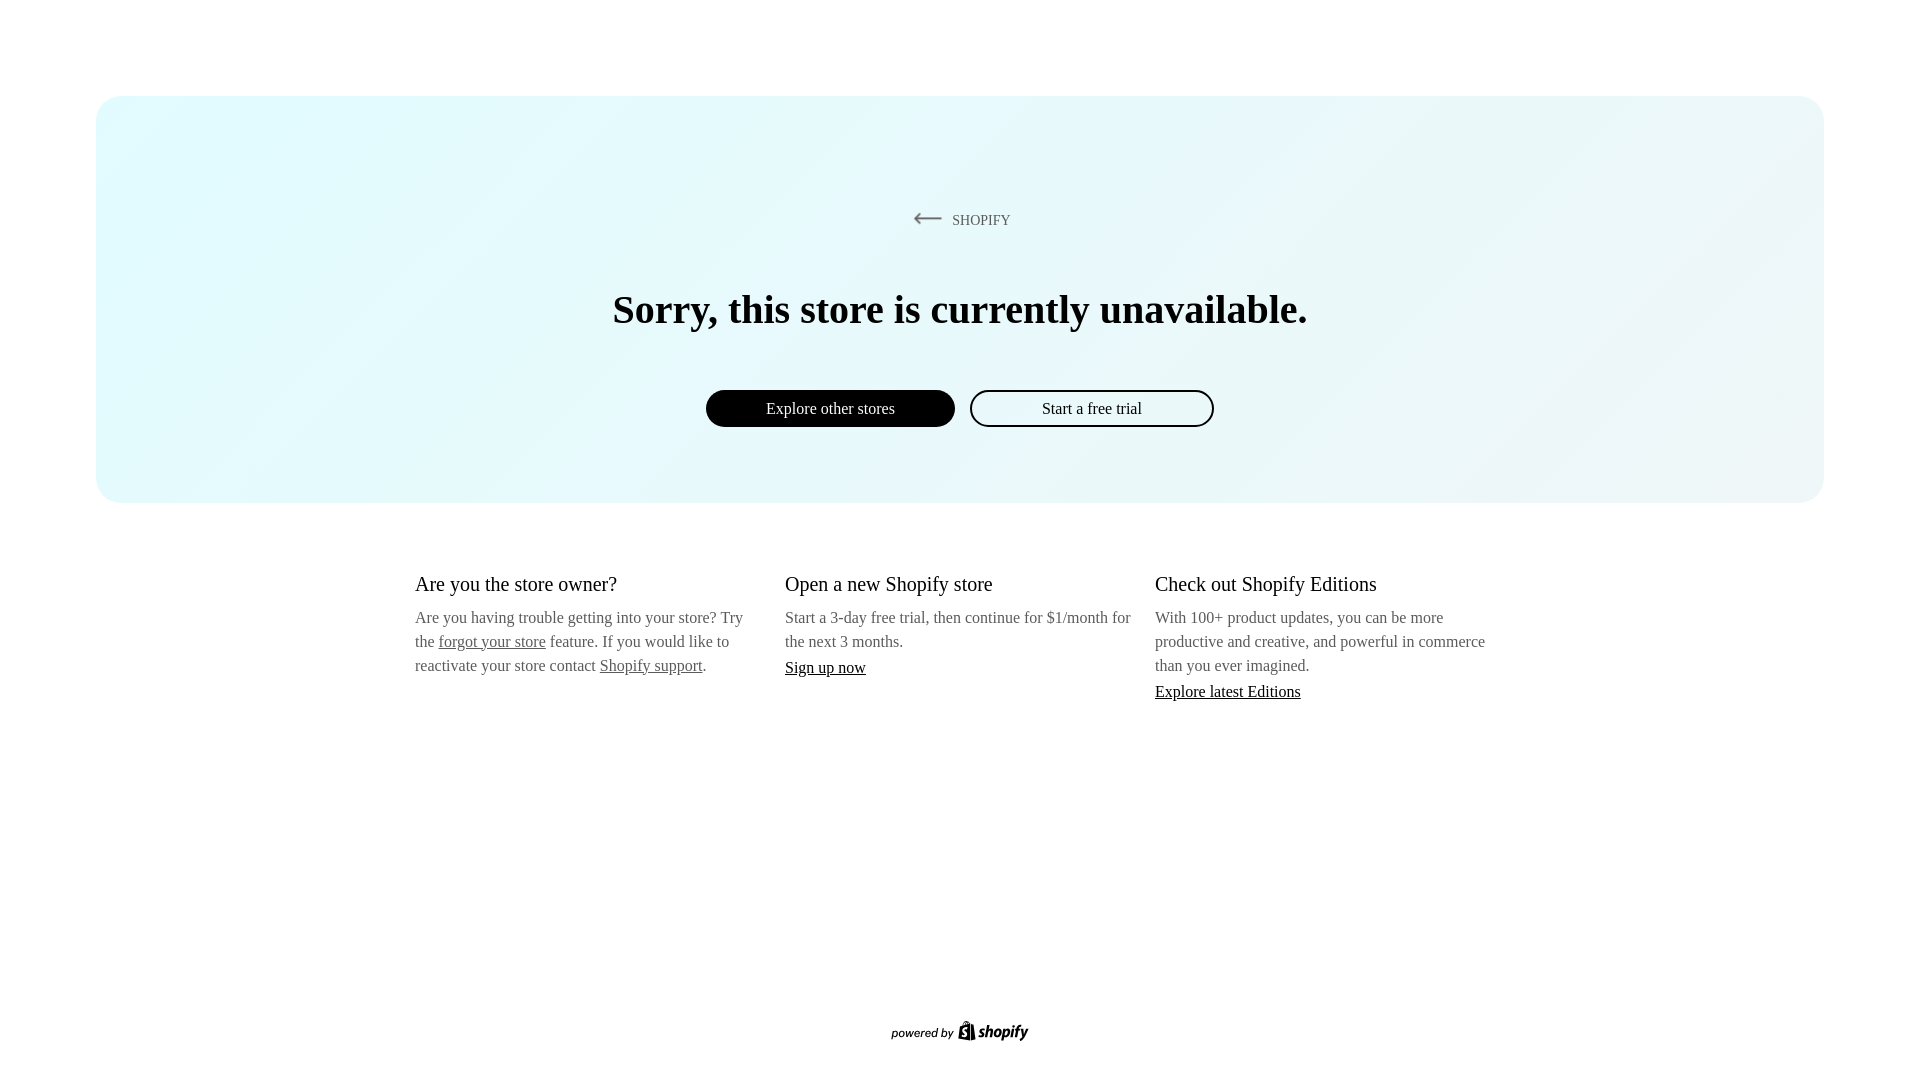 Image resolution: width=1920 pixels, height=1080 pixels. Describe the element at coordinates (492, 641) in the screenshot. I see `forgot your store` at that location.